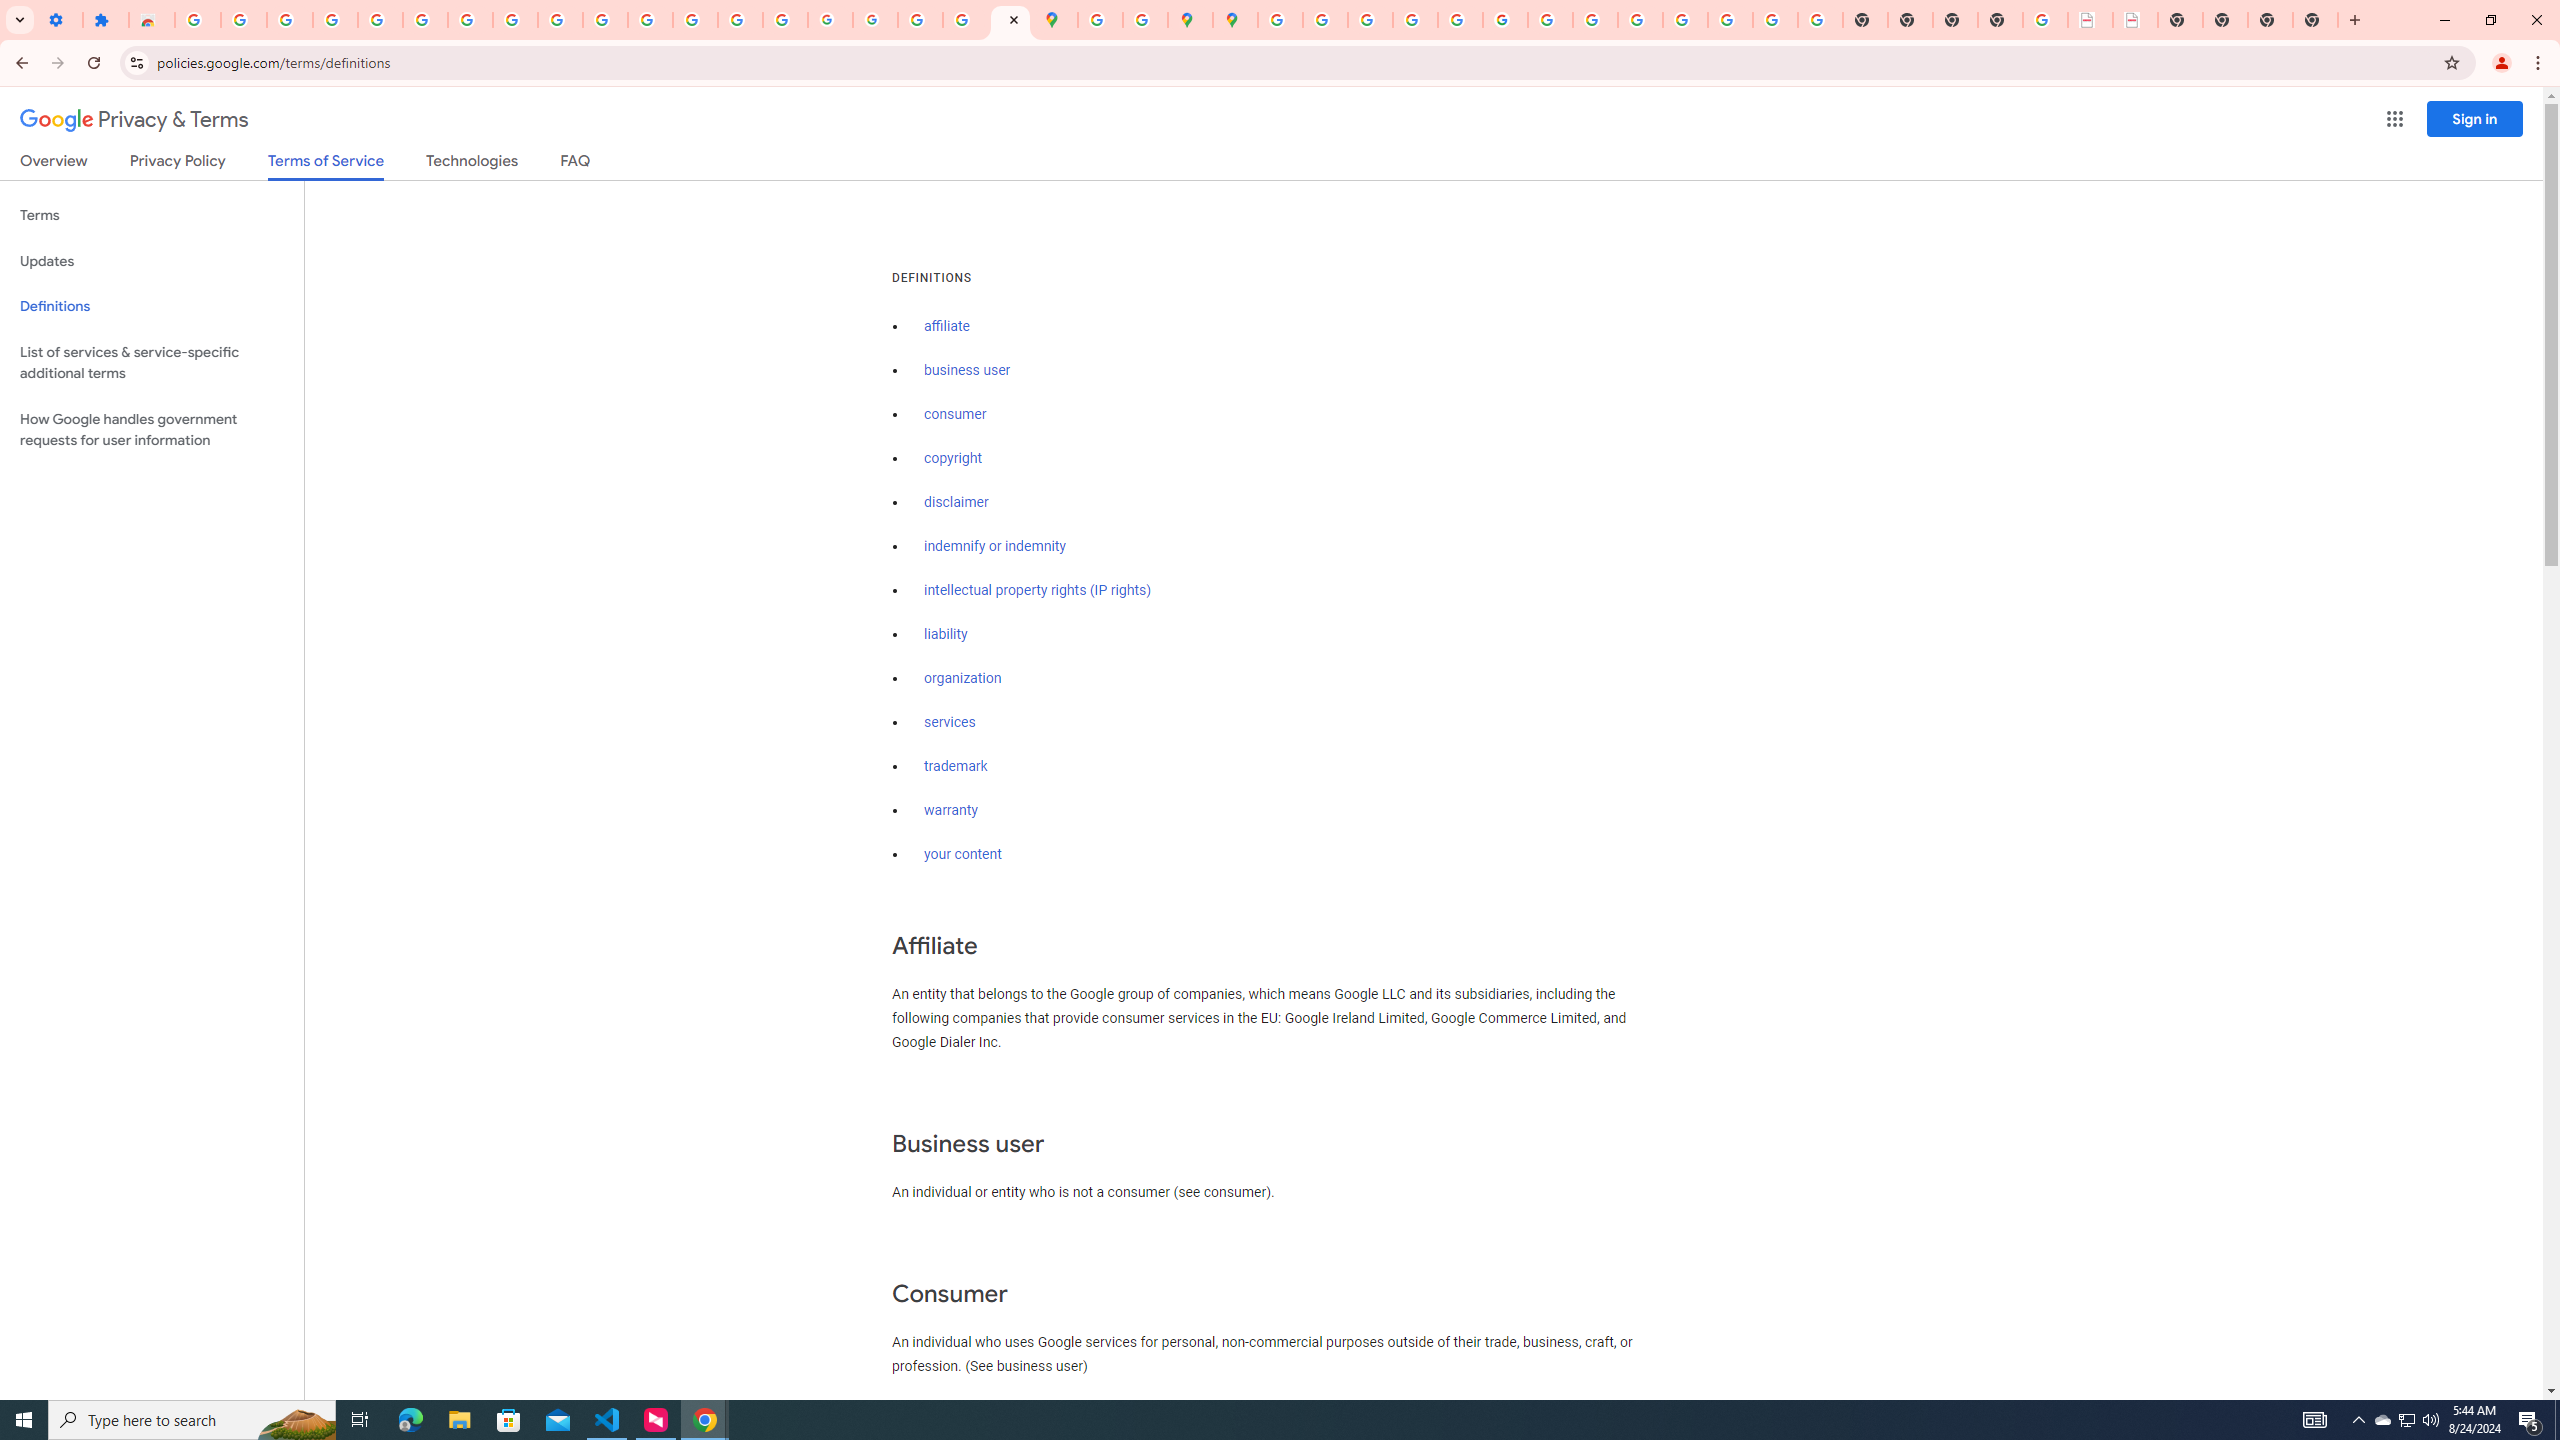 This screenshot has height=1440, width=2560. What do you see at coordinates (152, 20) in the screenshot?
I see `Reviews: Helix Fruit Jump Arcade Game` at bounding box center [152, 20].